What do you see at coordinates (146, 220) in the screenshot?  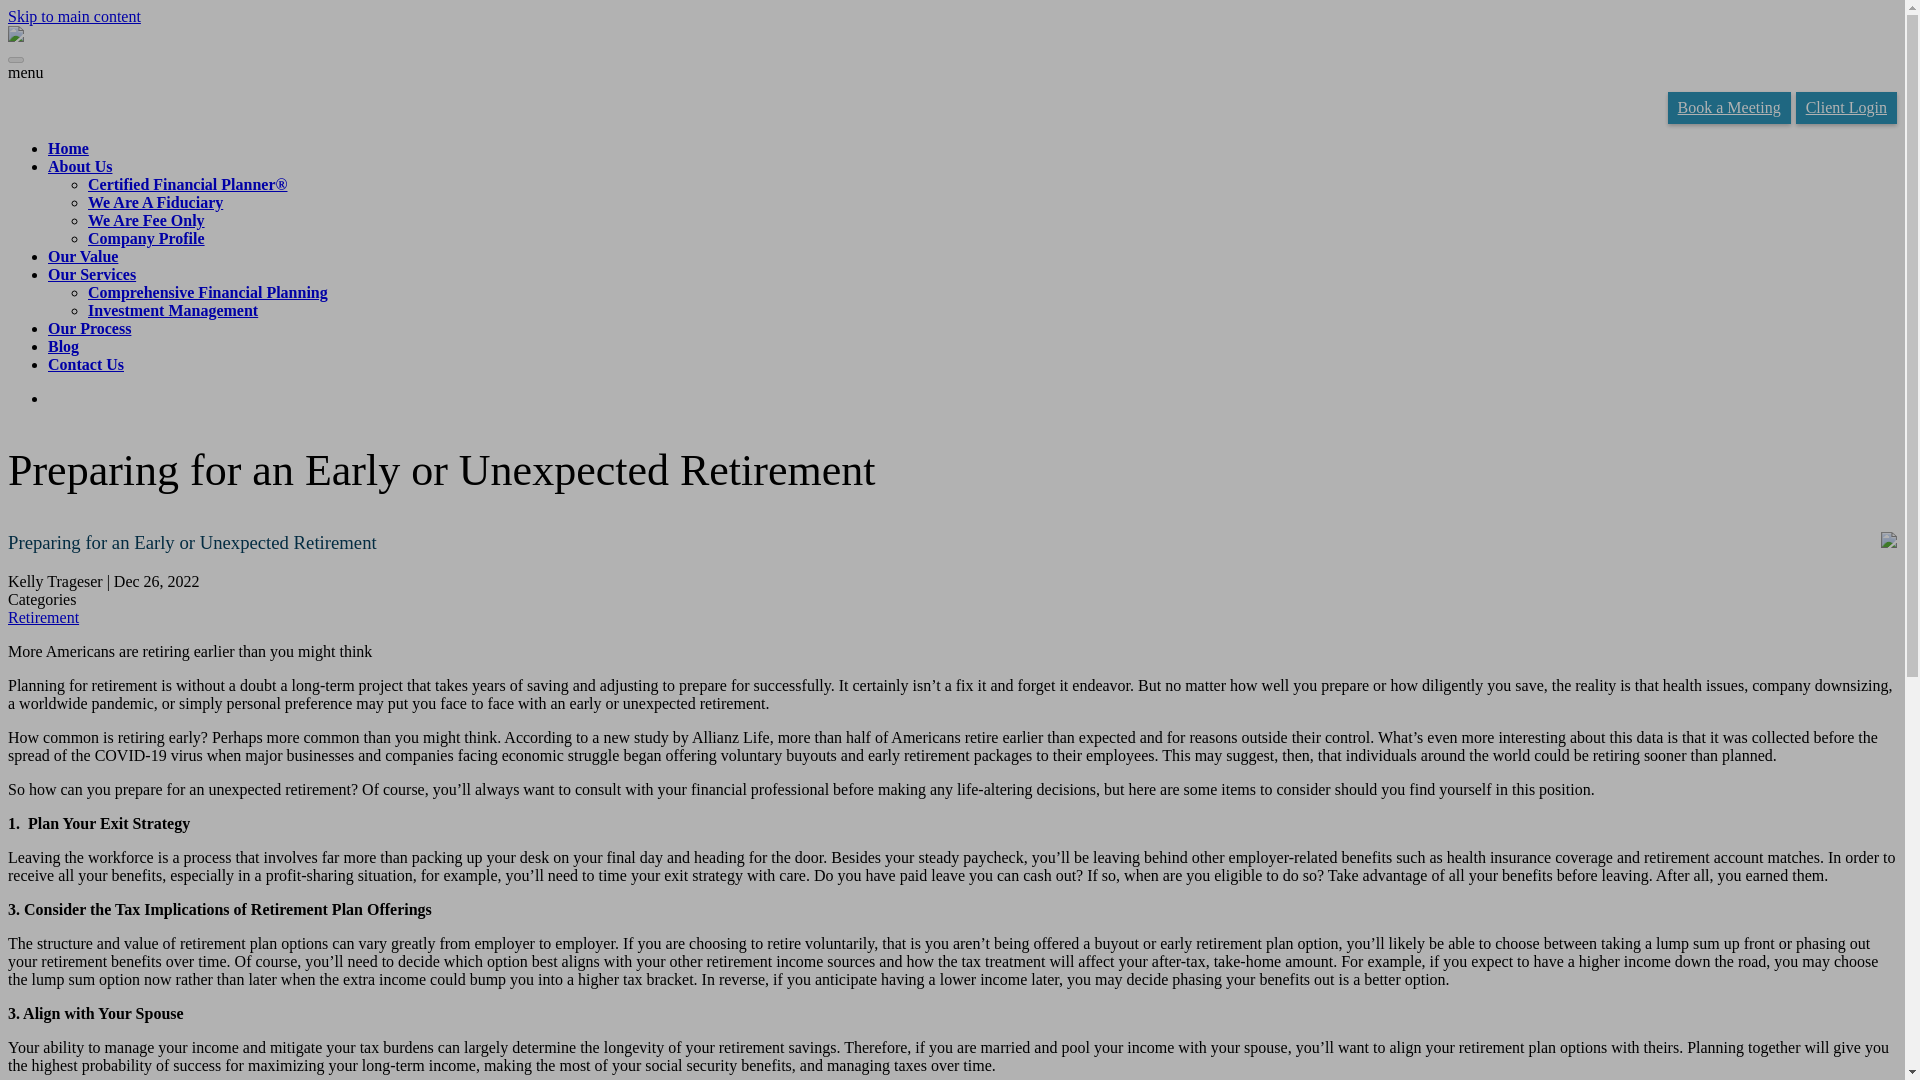 I see `We Are Fee Only` at bounding box center [146, 220].